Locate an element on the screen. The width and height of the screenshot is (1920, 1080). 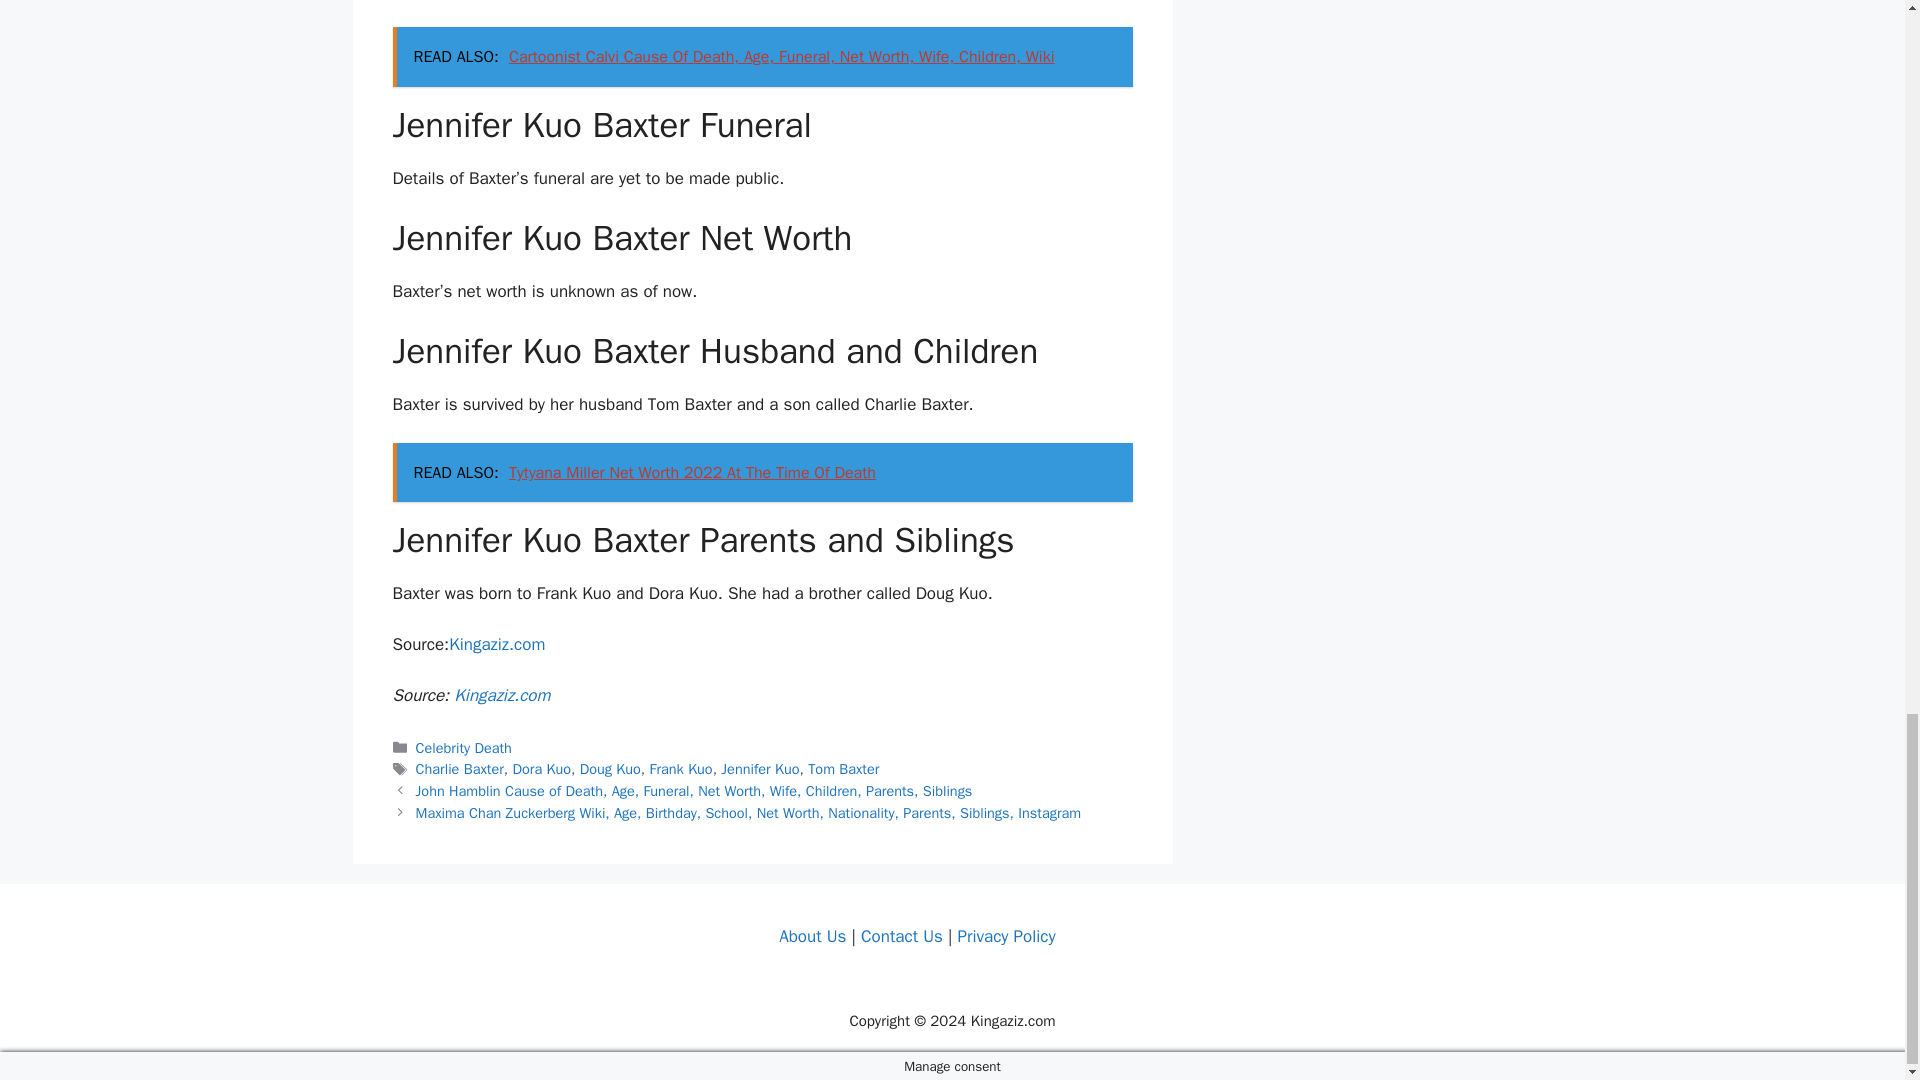
Kingaziz.com is located at coordinates (497, 644).